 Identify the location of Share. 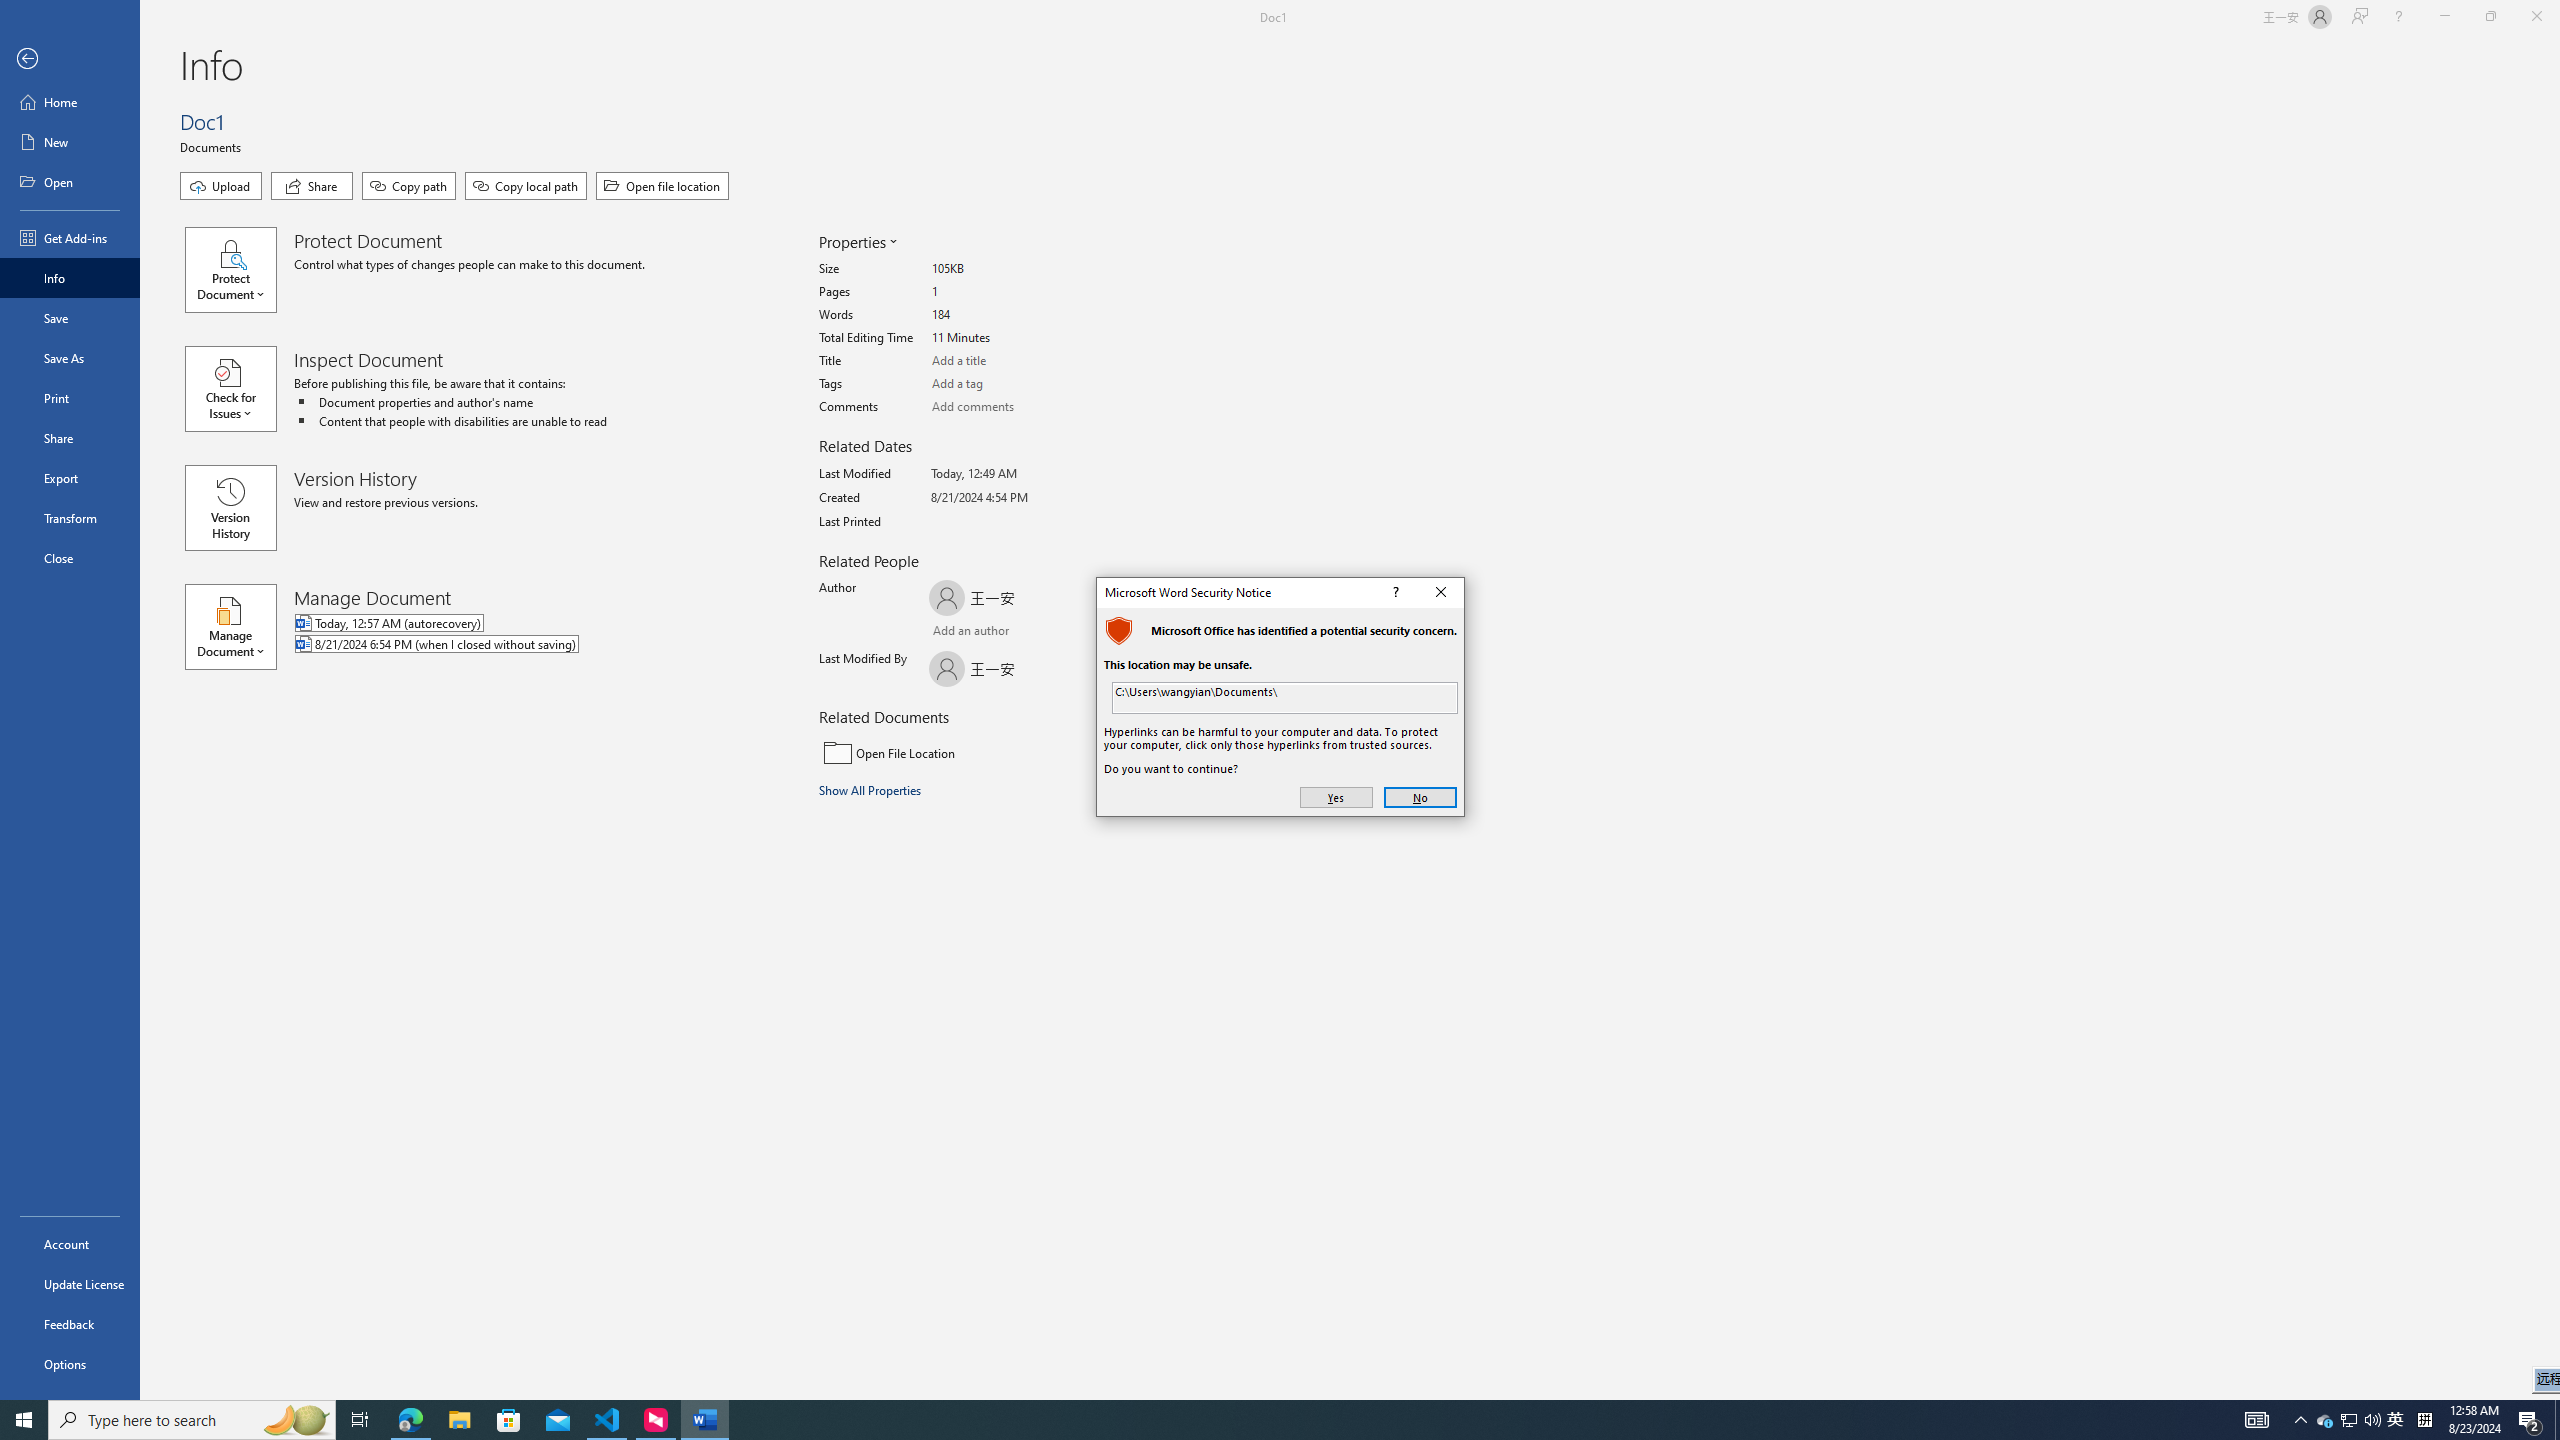
(312, 186).